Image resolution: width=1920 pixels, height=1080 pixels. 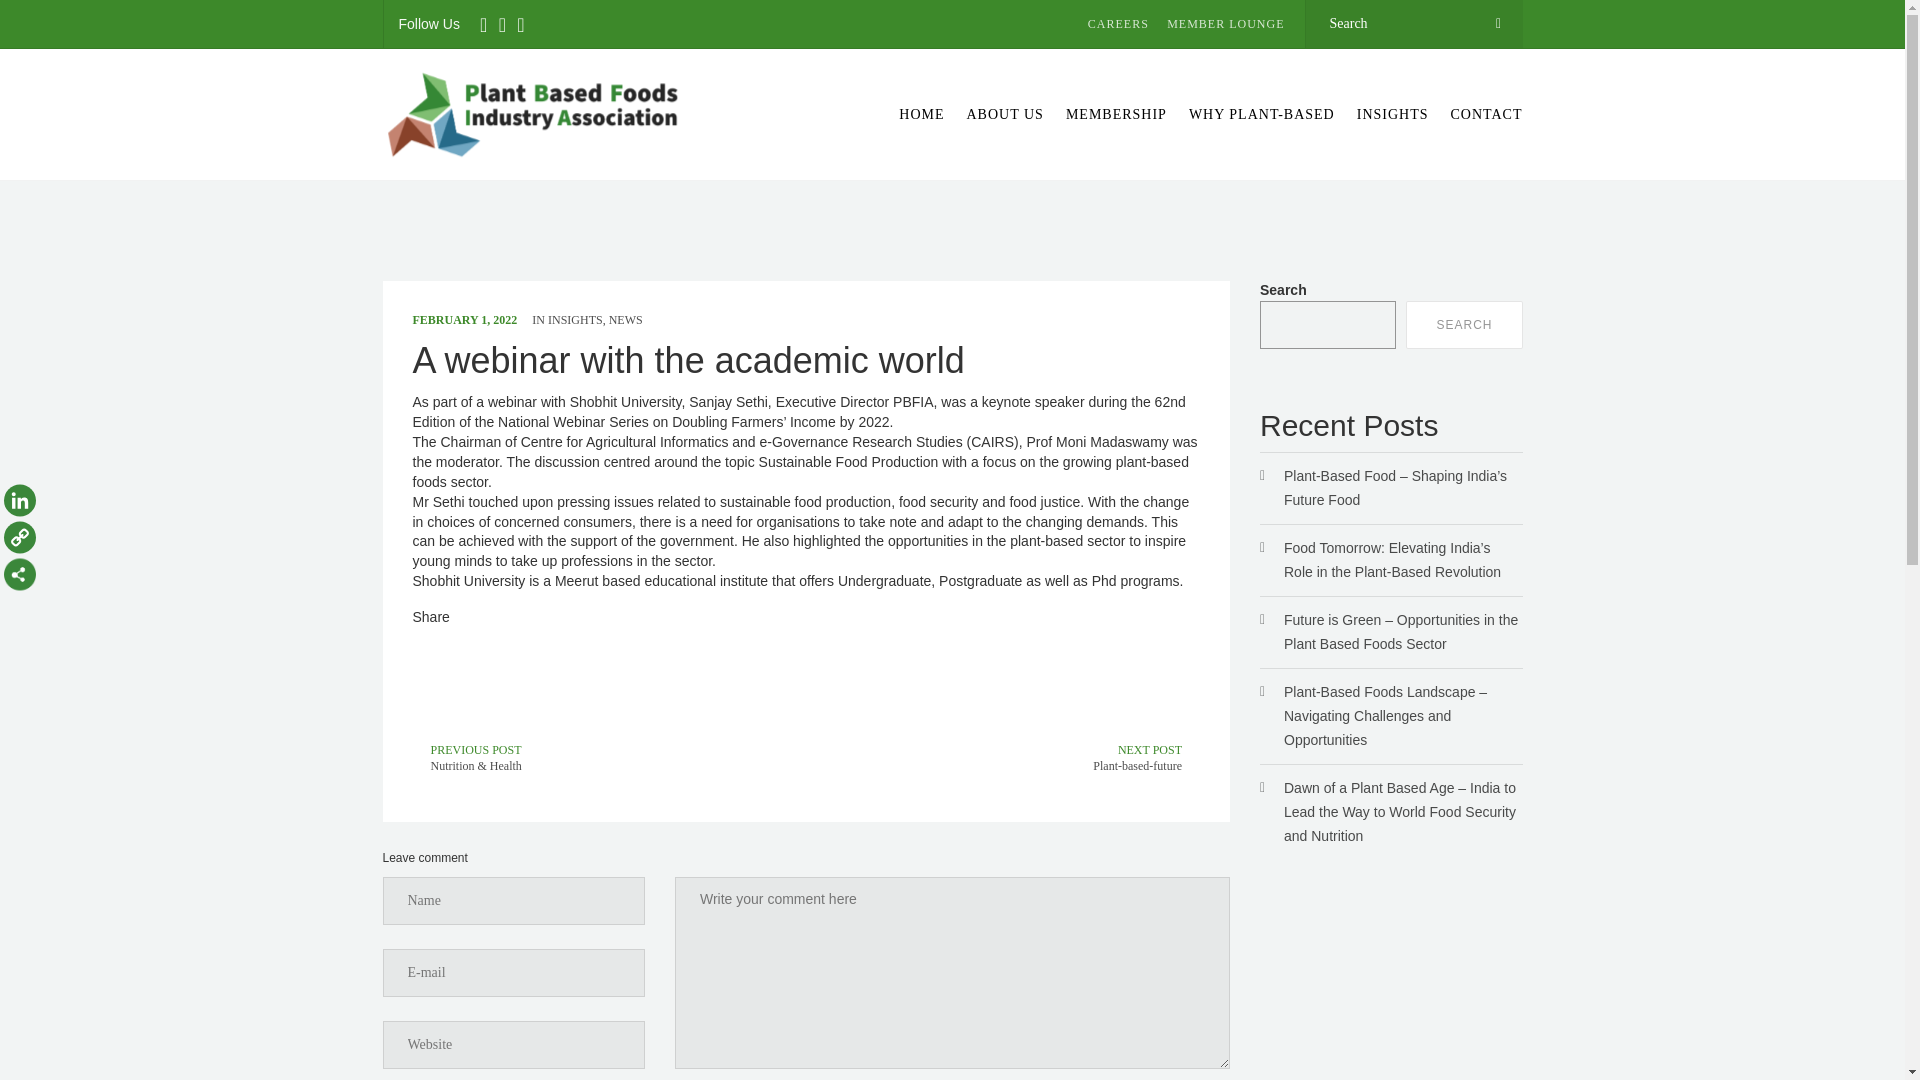 What do you see at coordinates (1116, 114) in the screenshot?
I see `LinkedIn` at bounding box center [1116, 114].